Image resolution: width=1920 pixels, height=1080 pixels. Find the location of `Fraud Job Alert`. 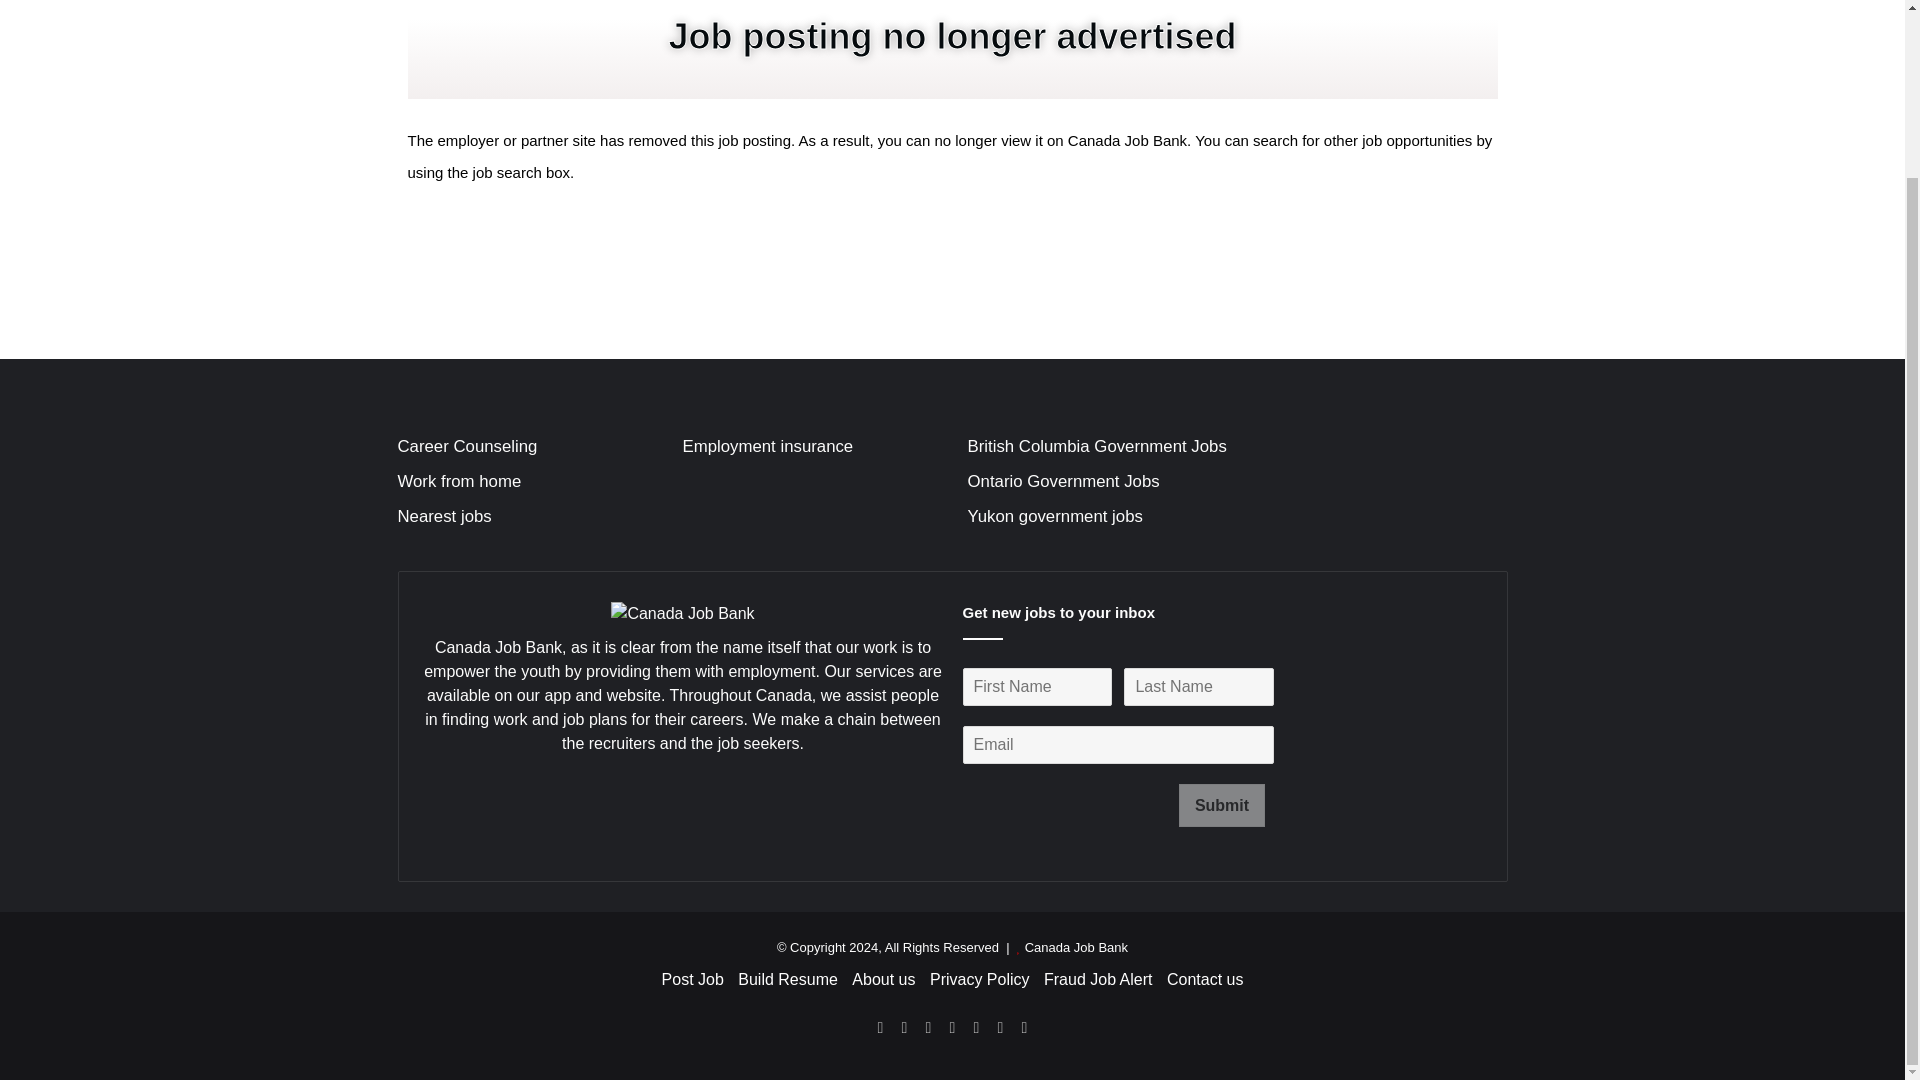

Fraud Job Alert is located at coordinates (1098, 979).